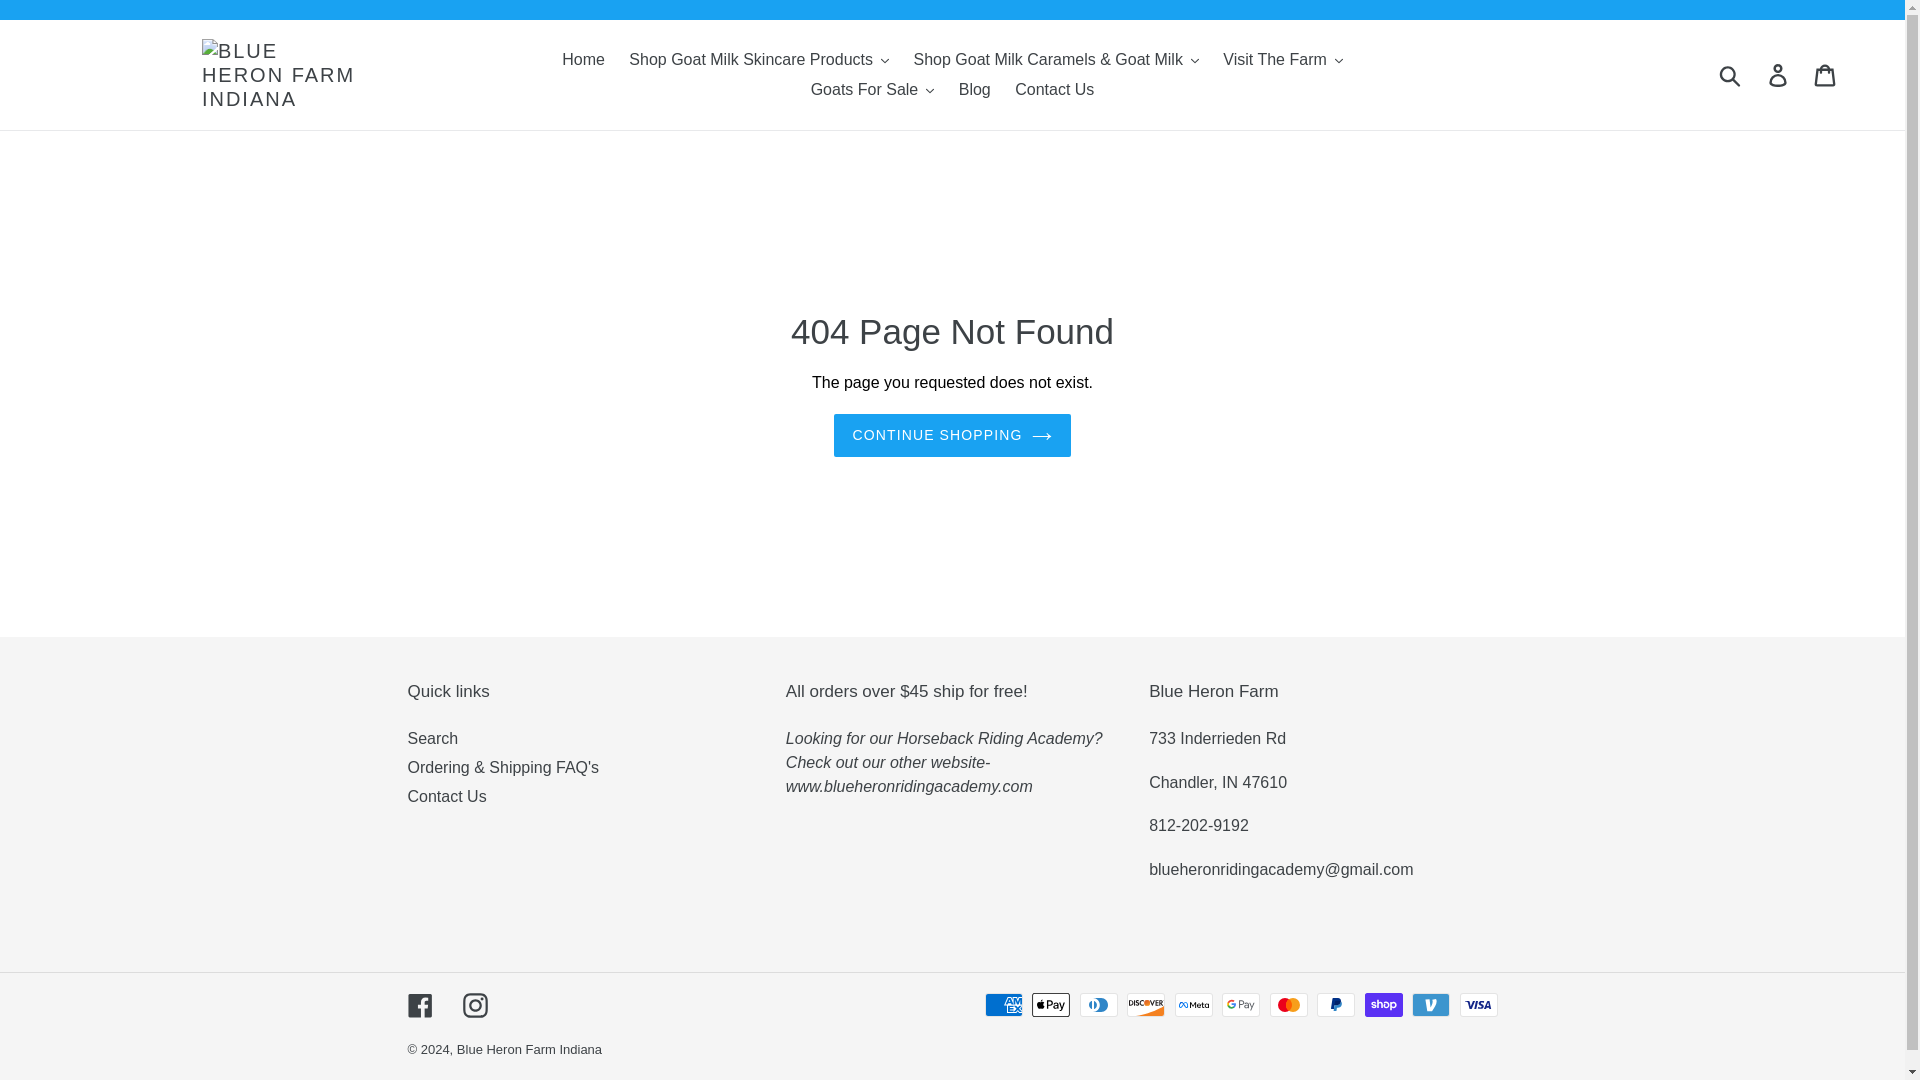  I want to click on Log in, so click(1779, 74).